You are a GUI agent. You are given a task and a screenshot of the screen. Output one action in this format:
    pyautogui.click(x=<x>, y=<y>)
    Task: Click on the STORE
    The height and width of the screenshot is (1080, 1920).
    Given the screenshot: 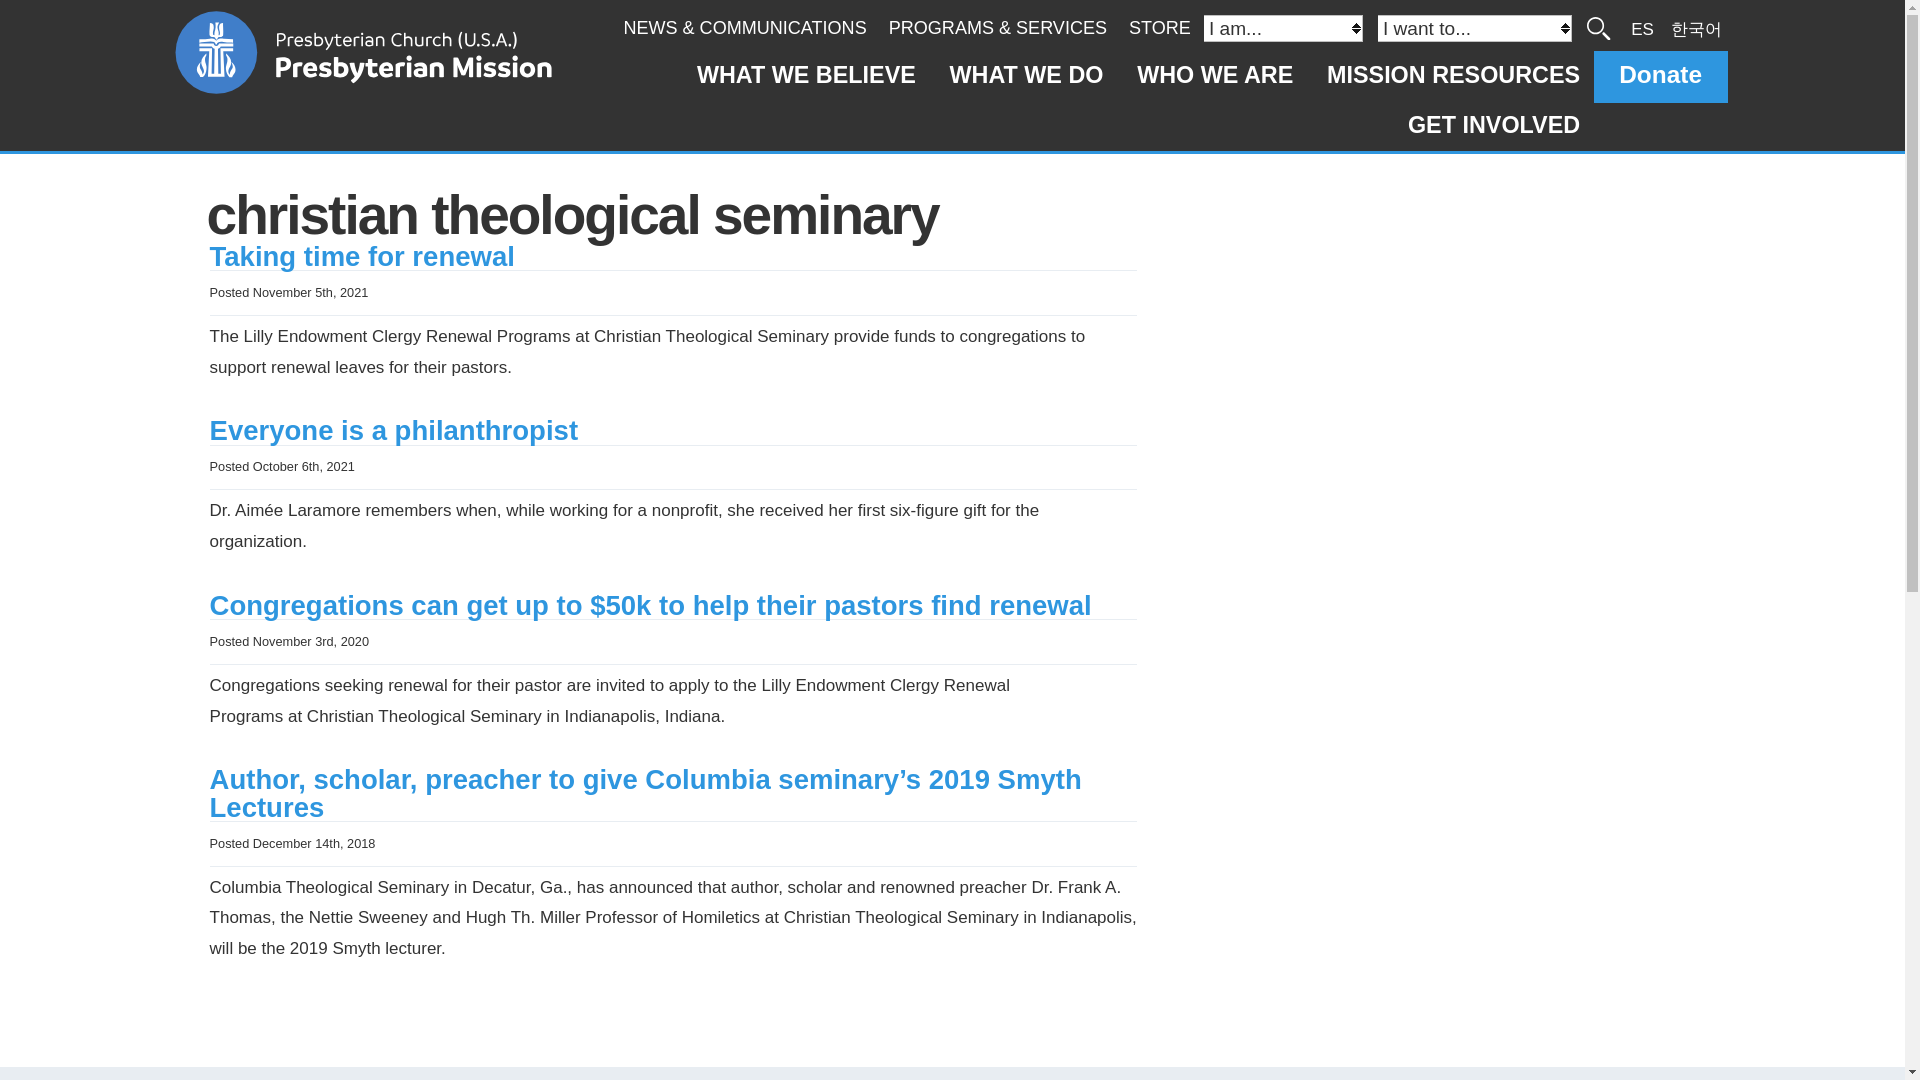 What is the action you would take?
    pyautogui.click(x=1159, y=28)
    